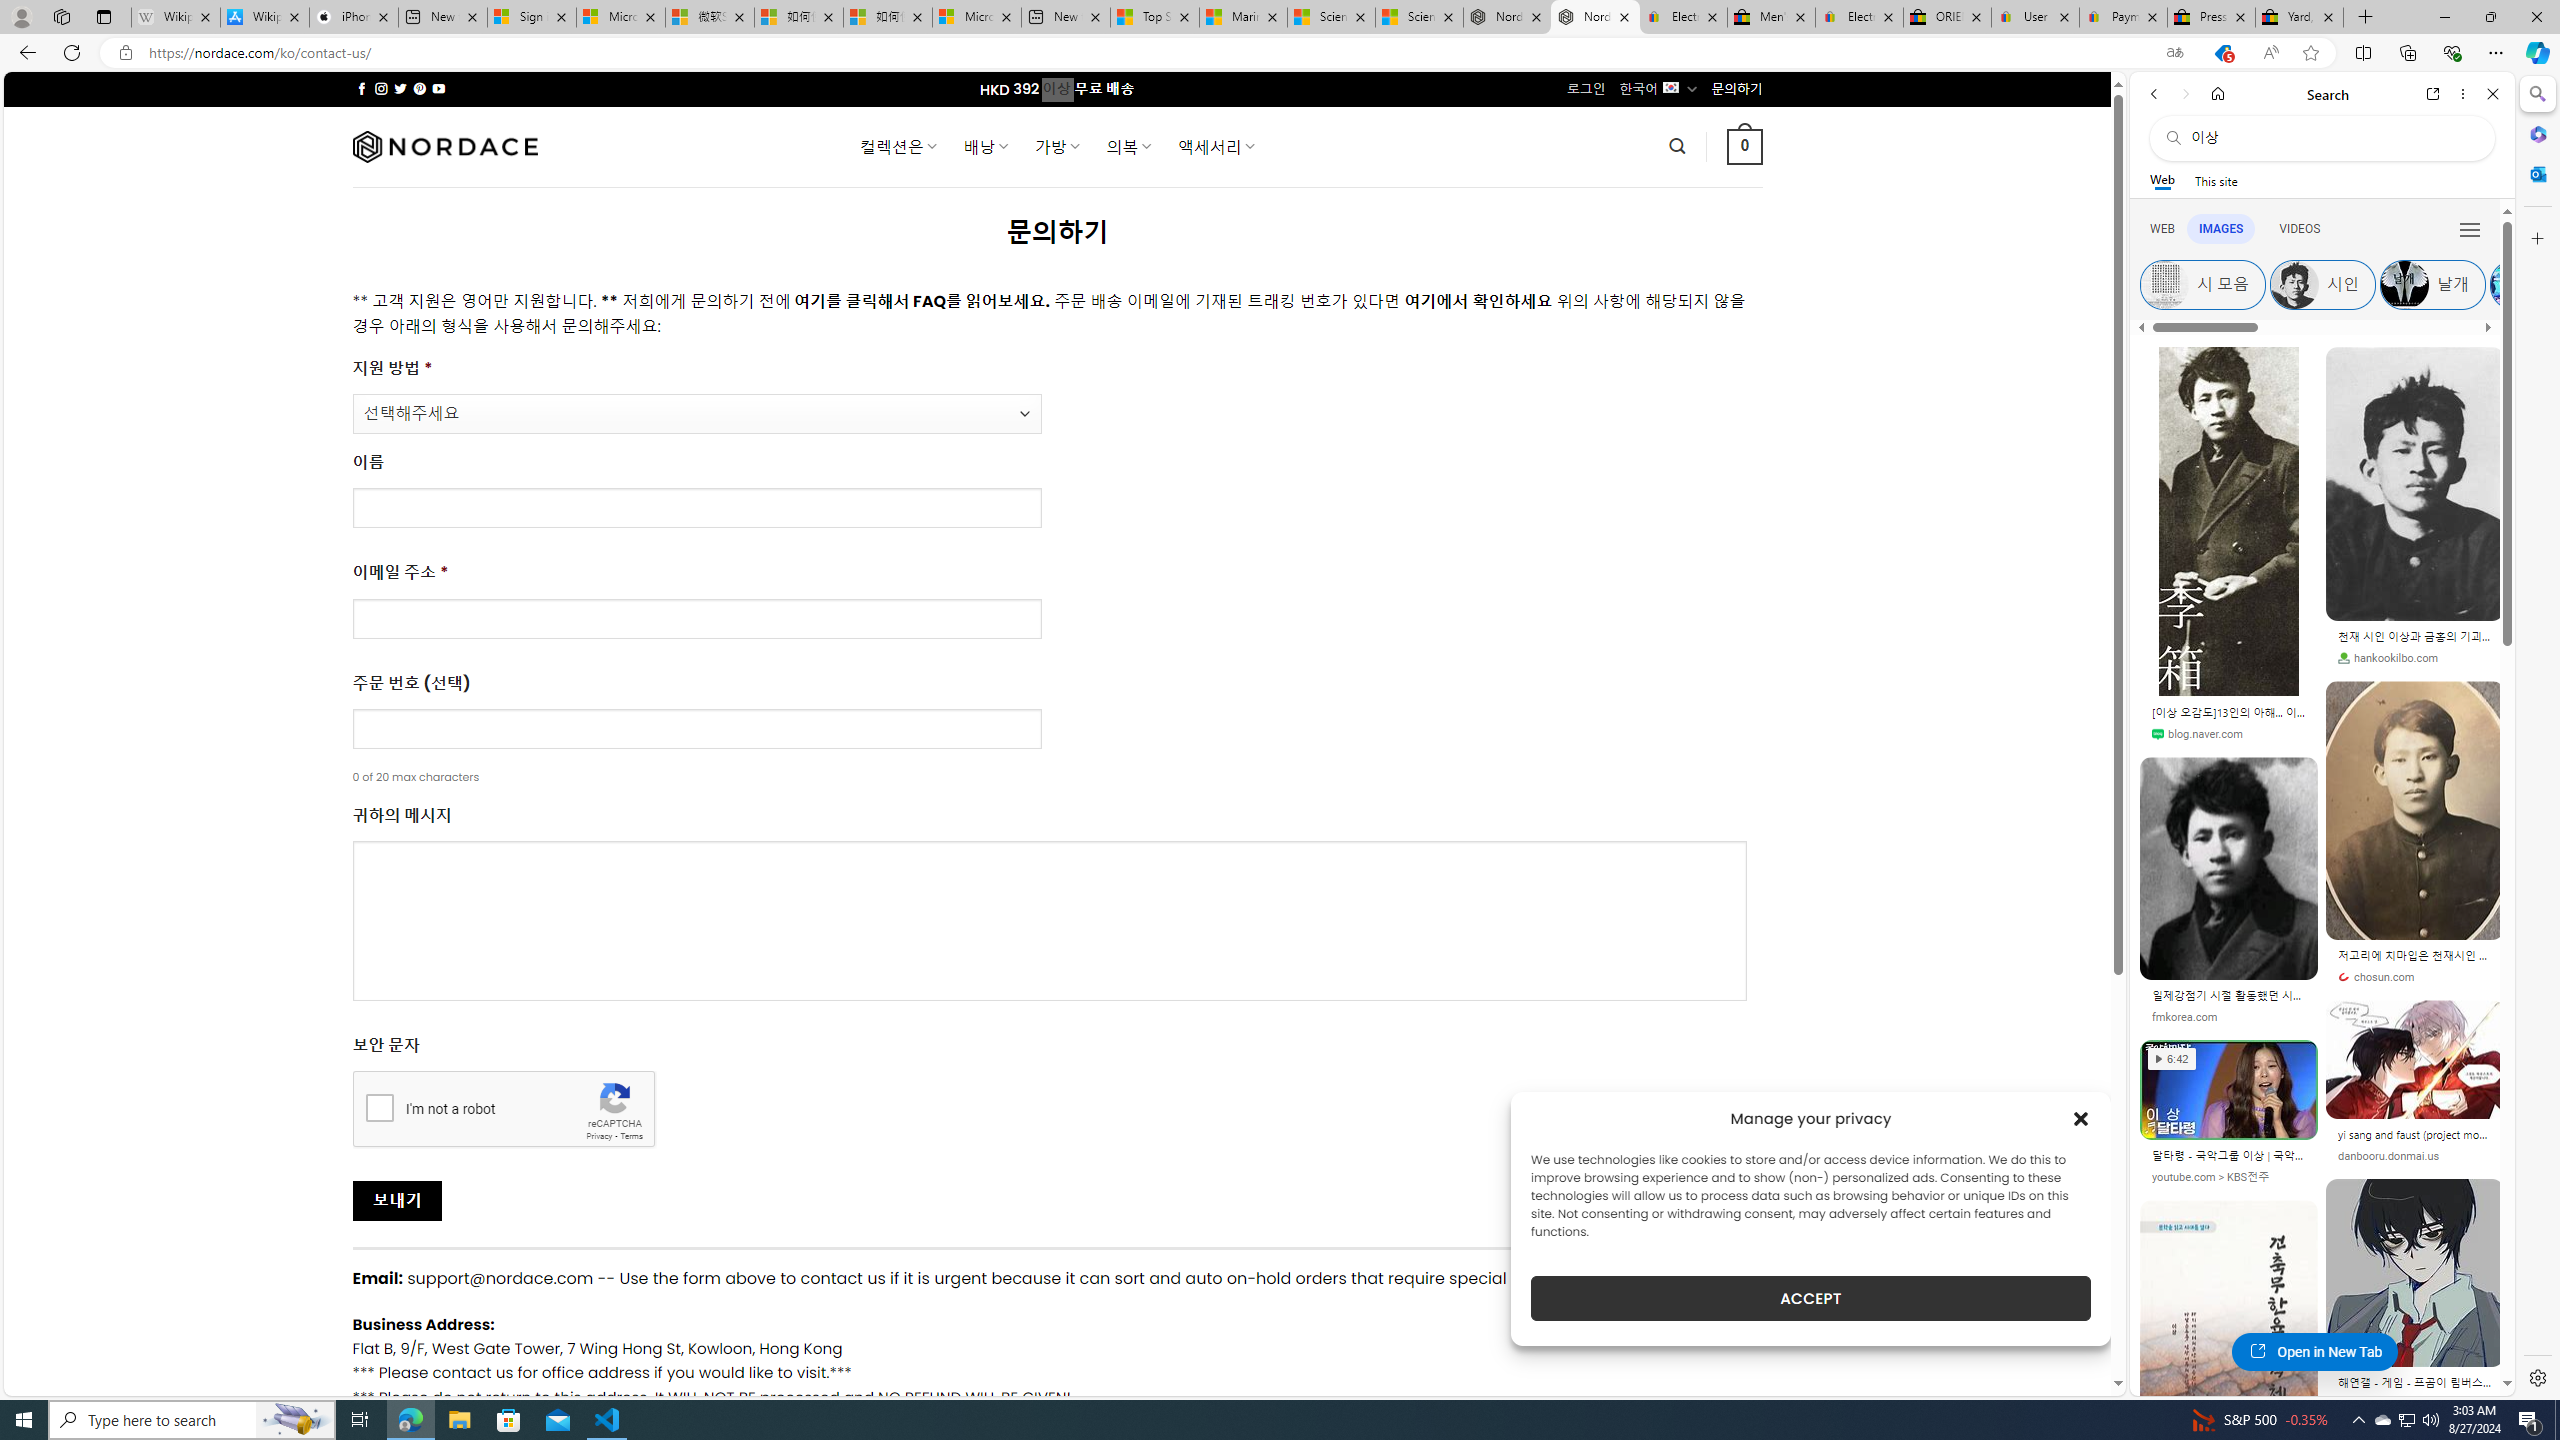 Image resolution: width=2560 pixels, height=1440 pixels. Describe the element at coordinates (2229, 734) in the screenshot. I see `blog.naver.com` at that location.